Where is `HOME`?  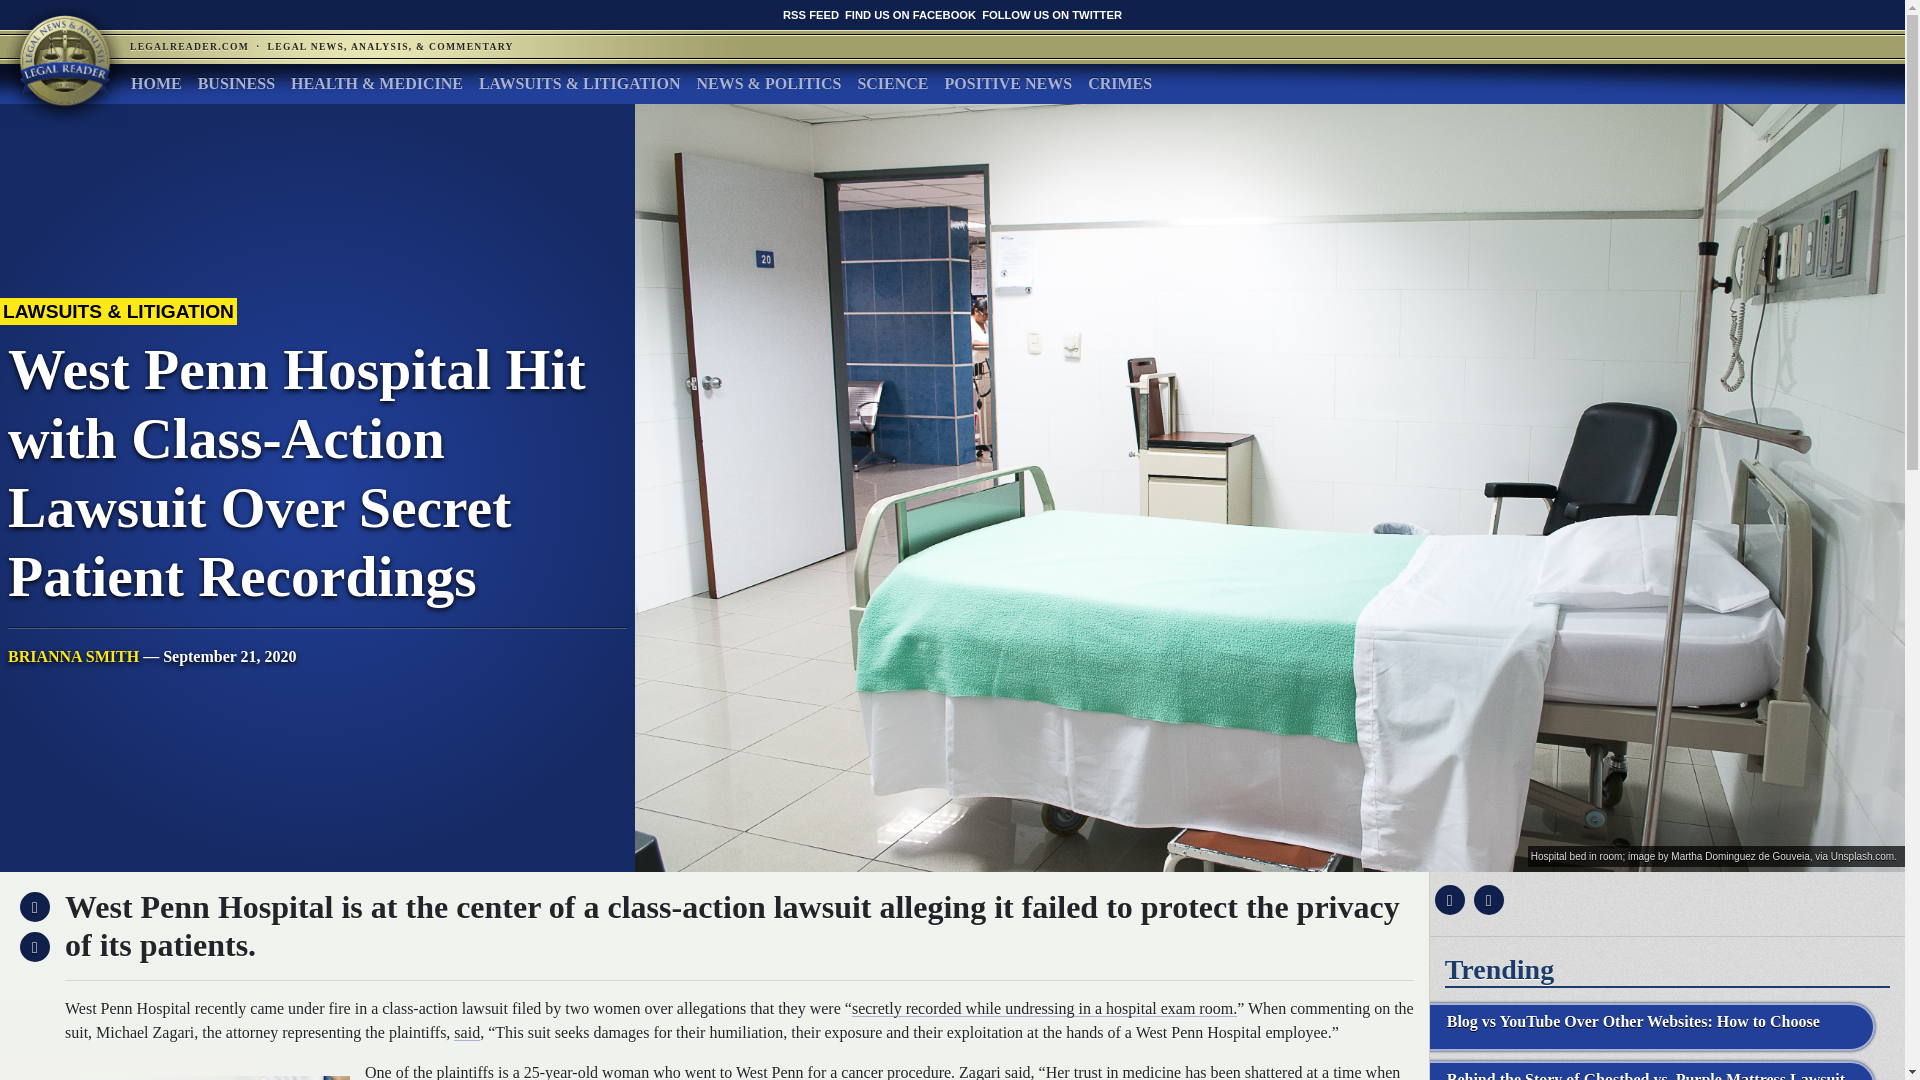 HOME is located at coordinates (156, 83).